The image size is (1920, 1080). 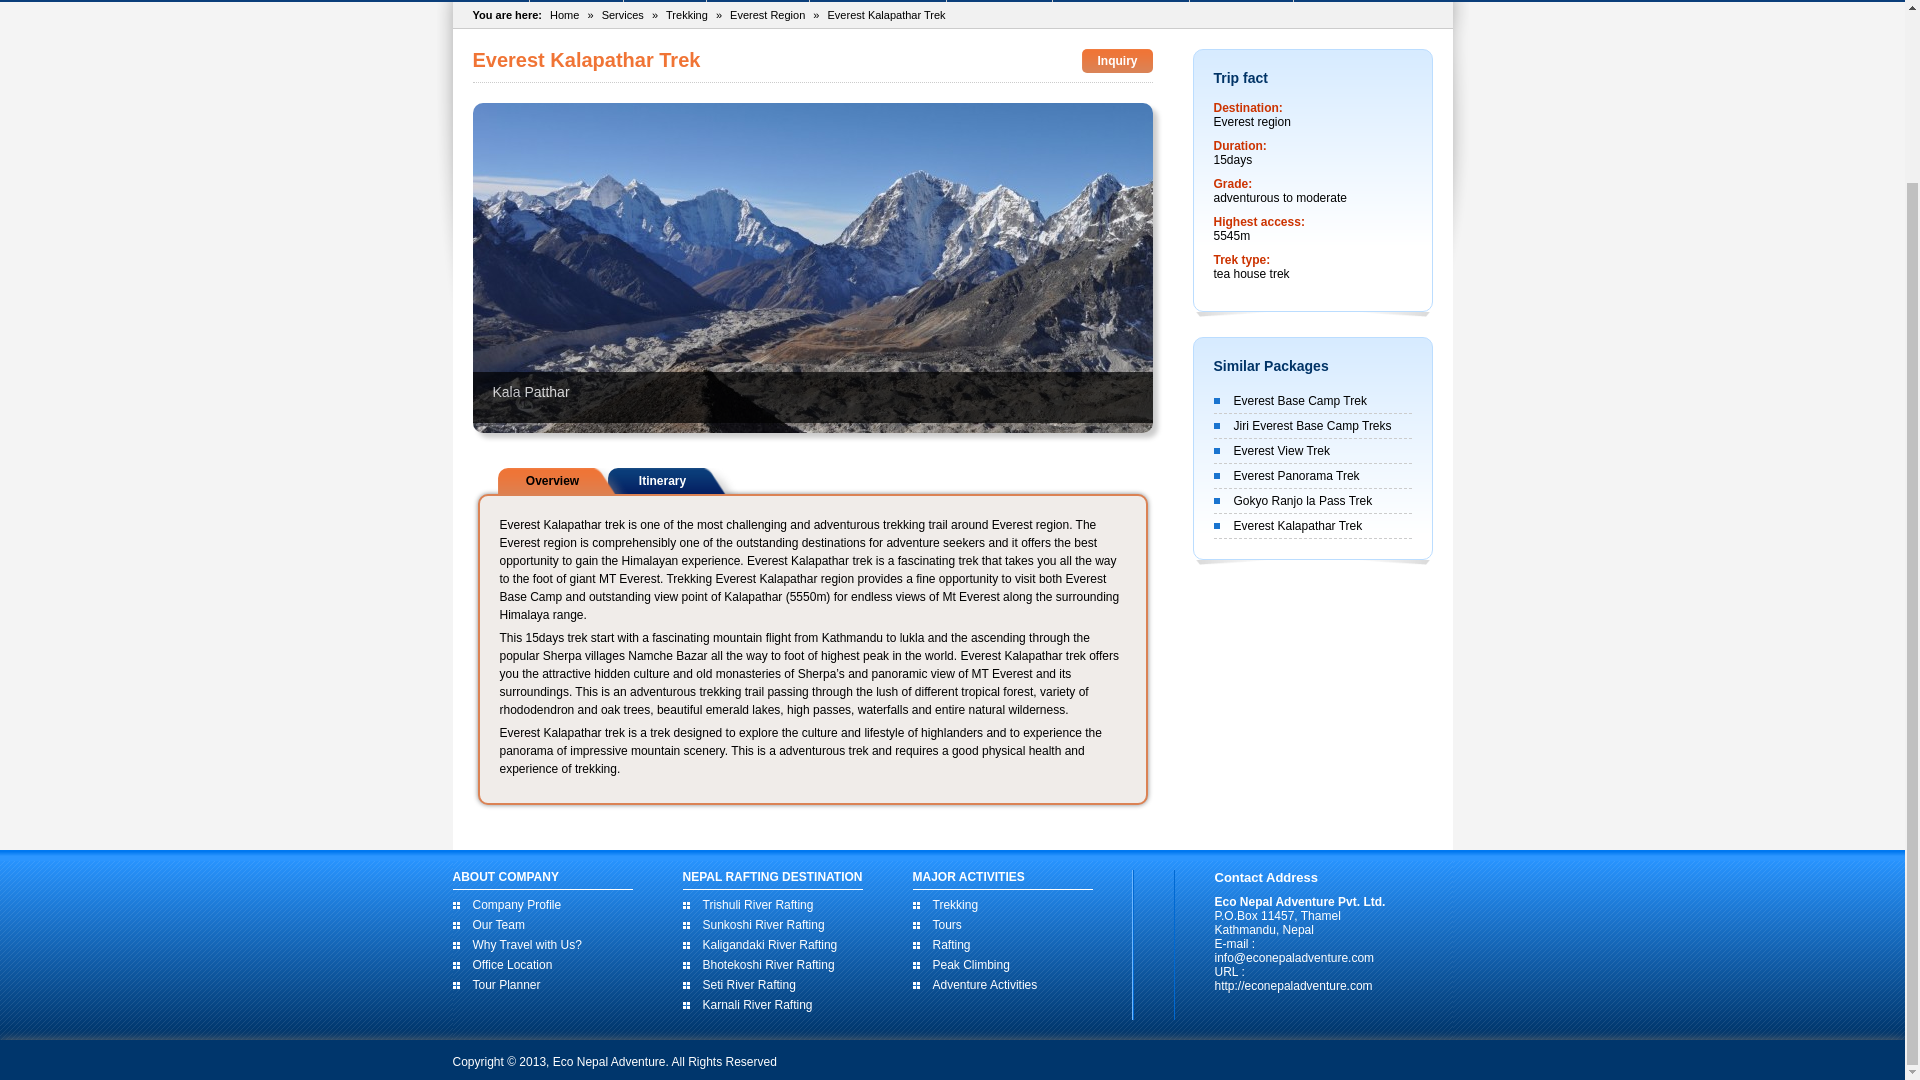 What do you see at coordinates (622, 14) in the screenshot?
I see `Services` at bounding box center [622, 14].